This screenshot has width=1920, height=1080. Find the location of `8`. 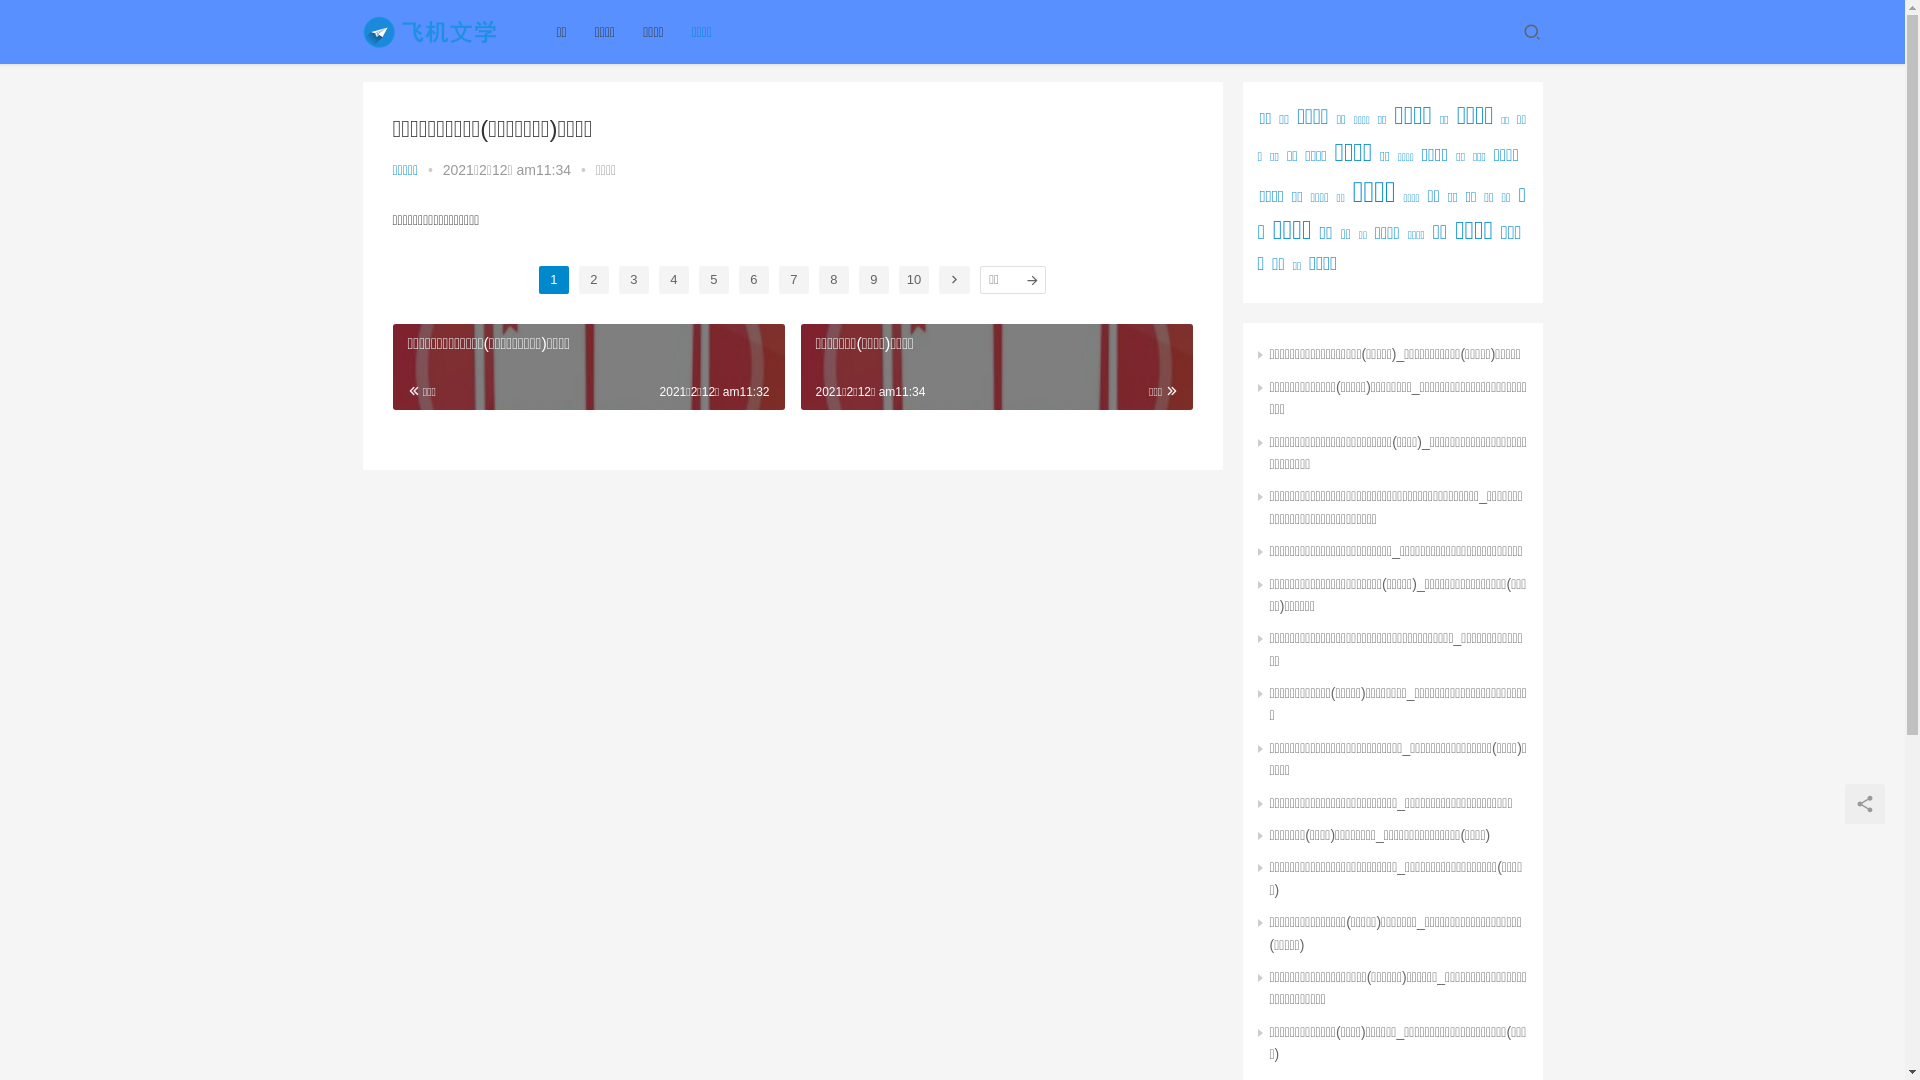

8 is located at coordinates (834, 280).